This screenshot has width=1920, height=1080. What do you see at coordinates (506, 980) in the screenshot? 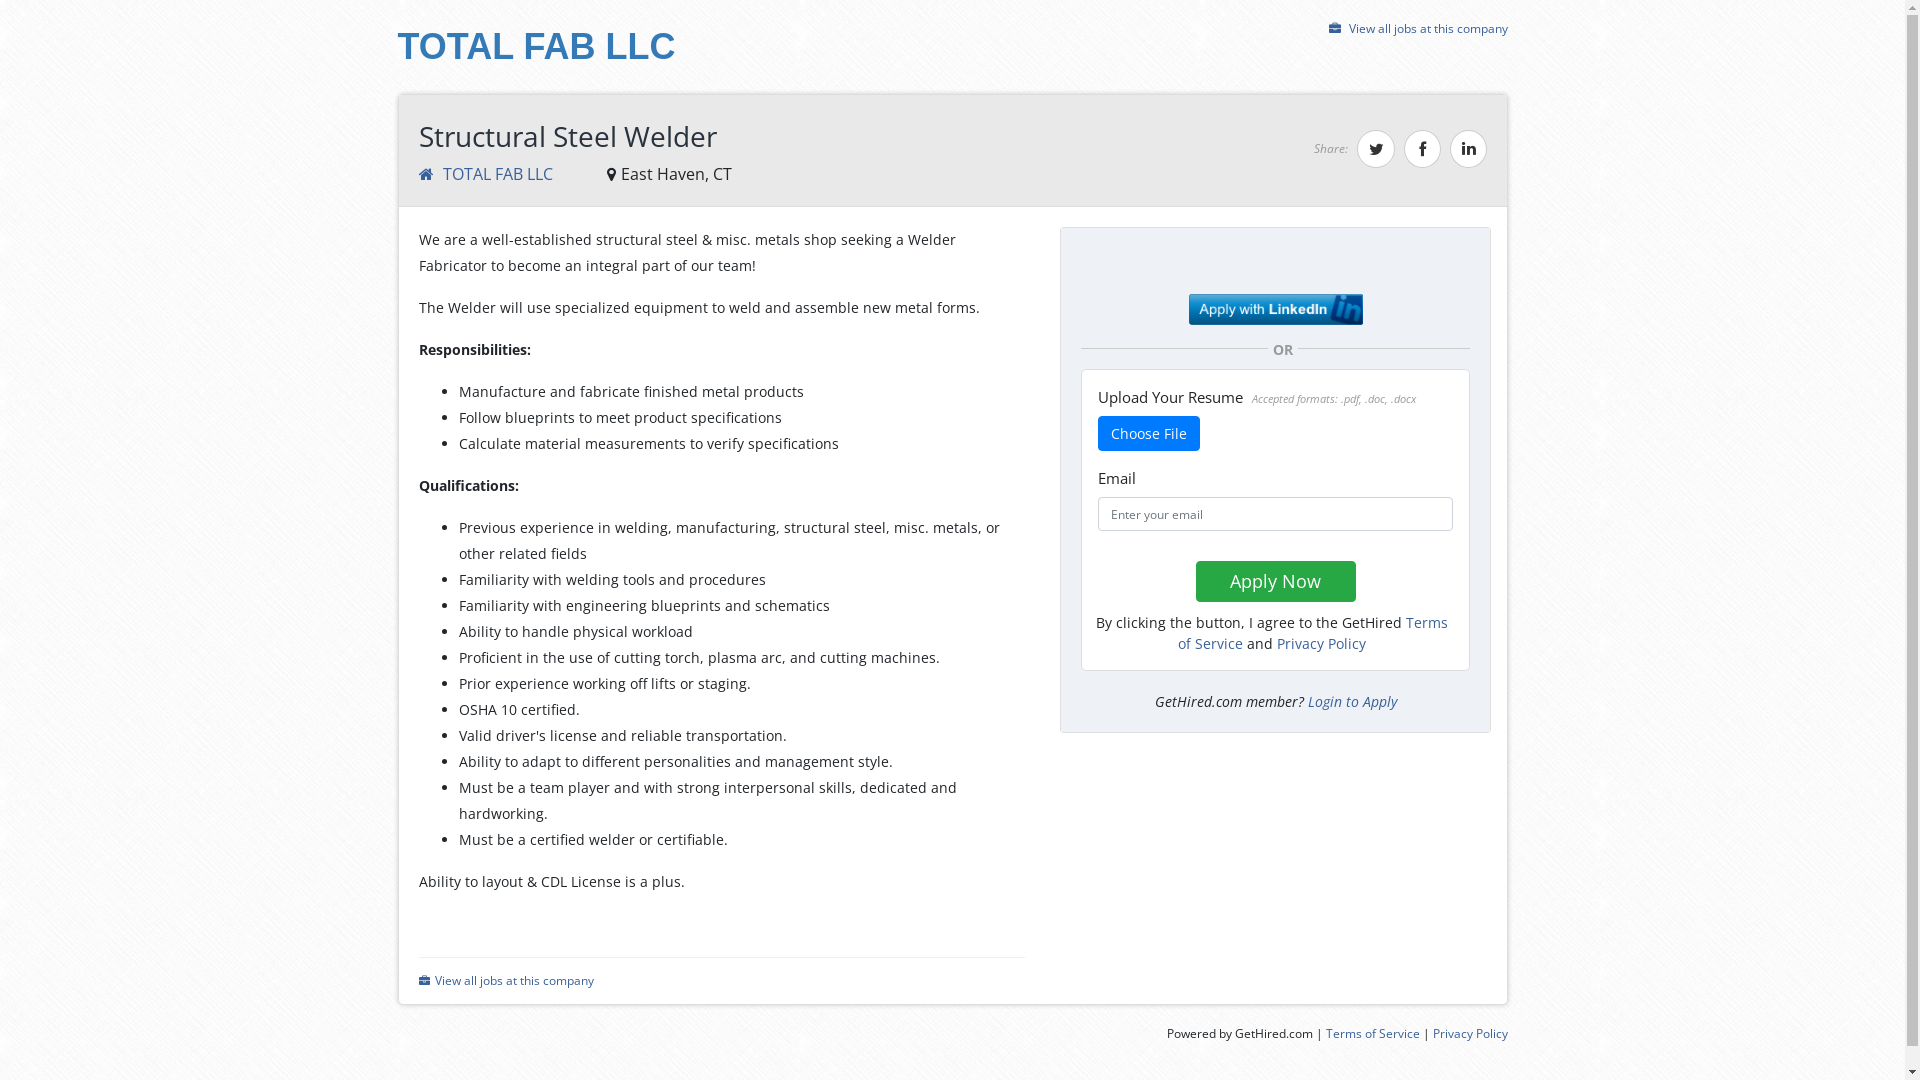
I see `View all jobs at this company` at bounding box center [506, 980].